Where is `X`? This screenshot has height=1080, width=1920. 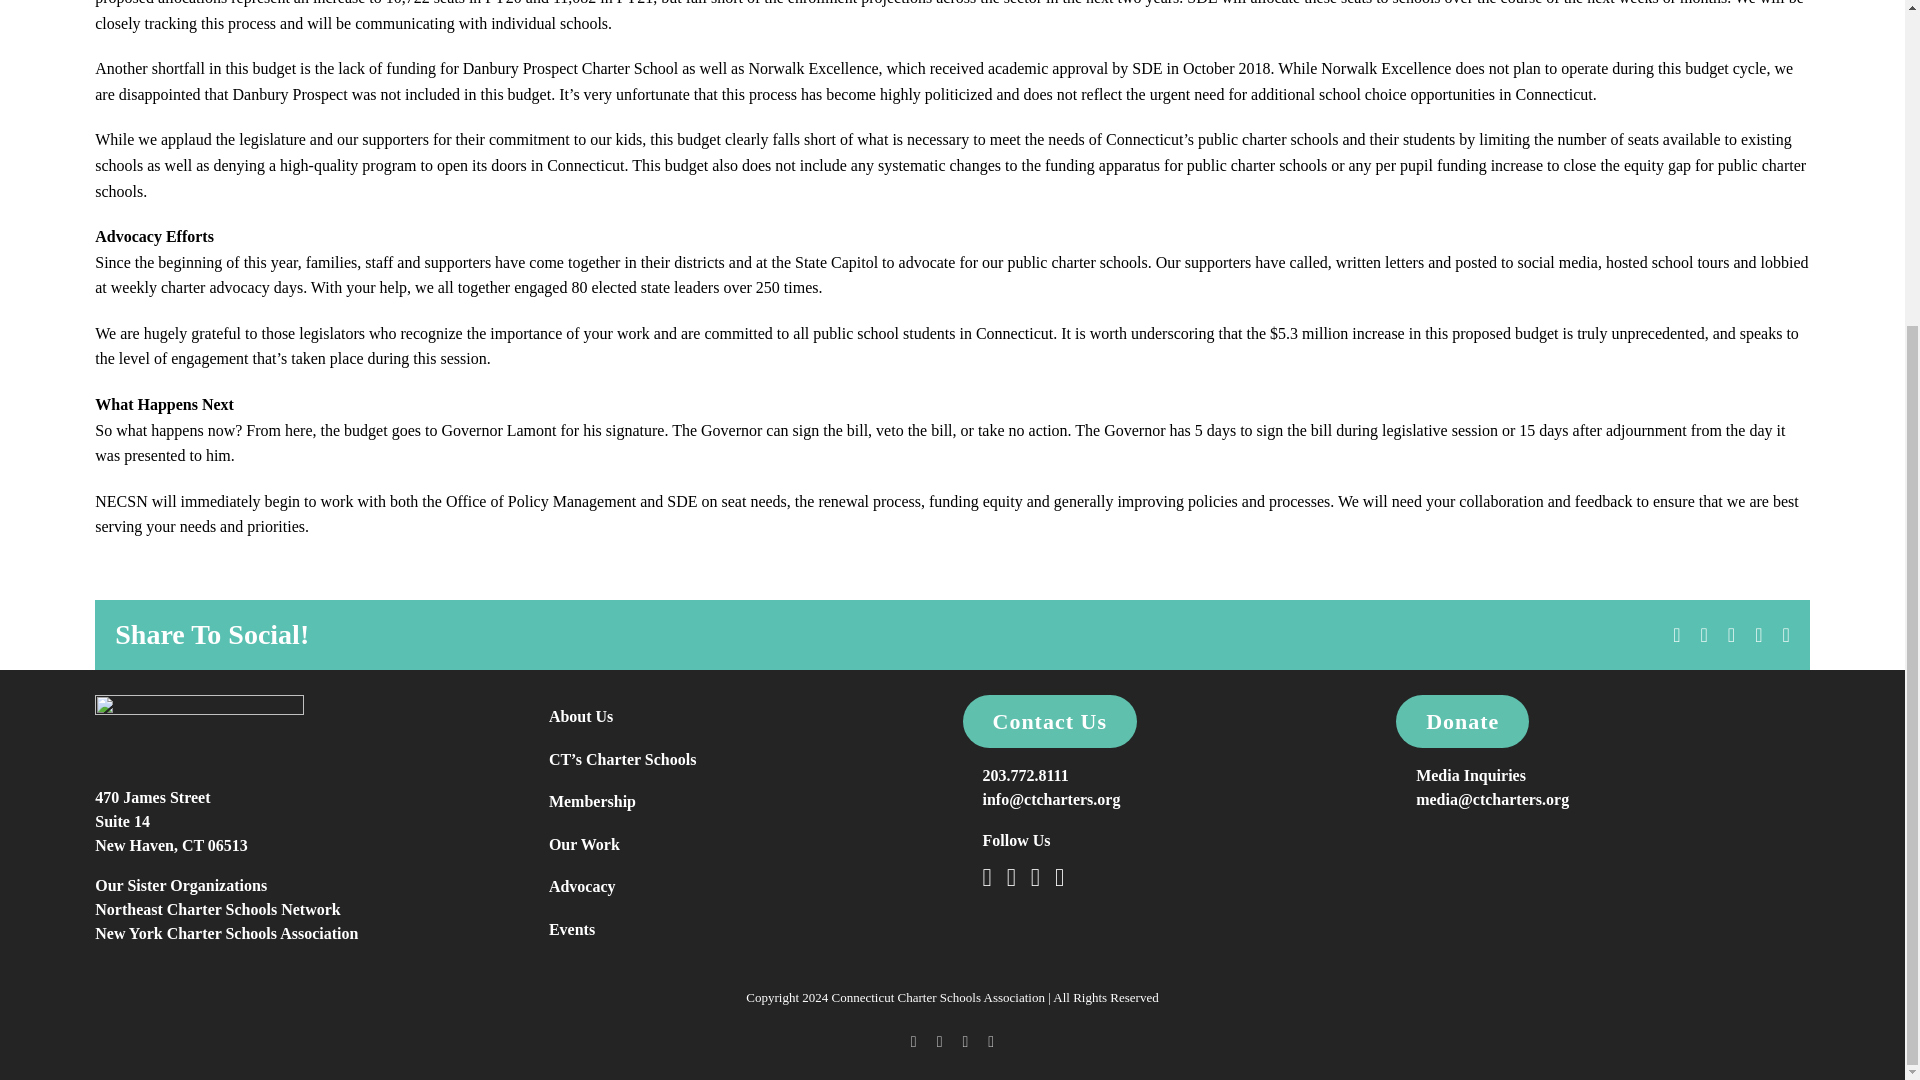
X is located at coordinates (1702, 634).